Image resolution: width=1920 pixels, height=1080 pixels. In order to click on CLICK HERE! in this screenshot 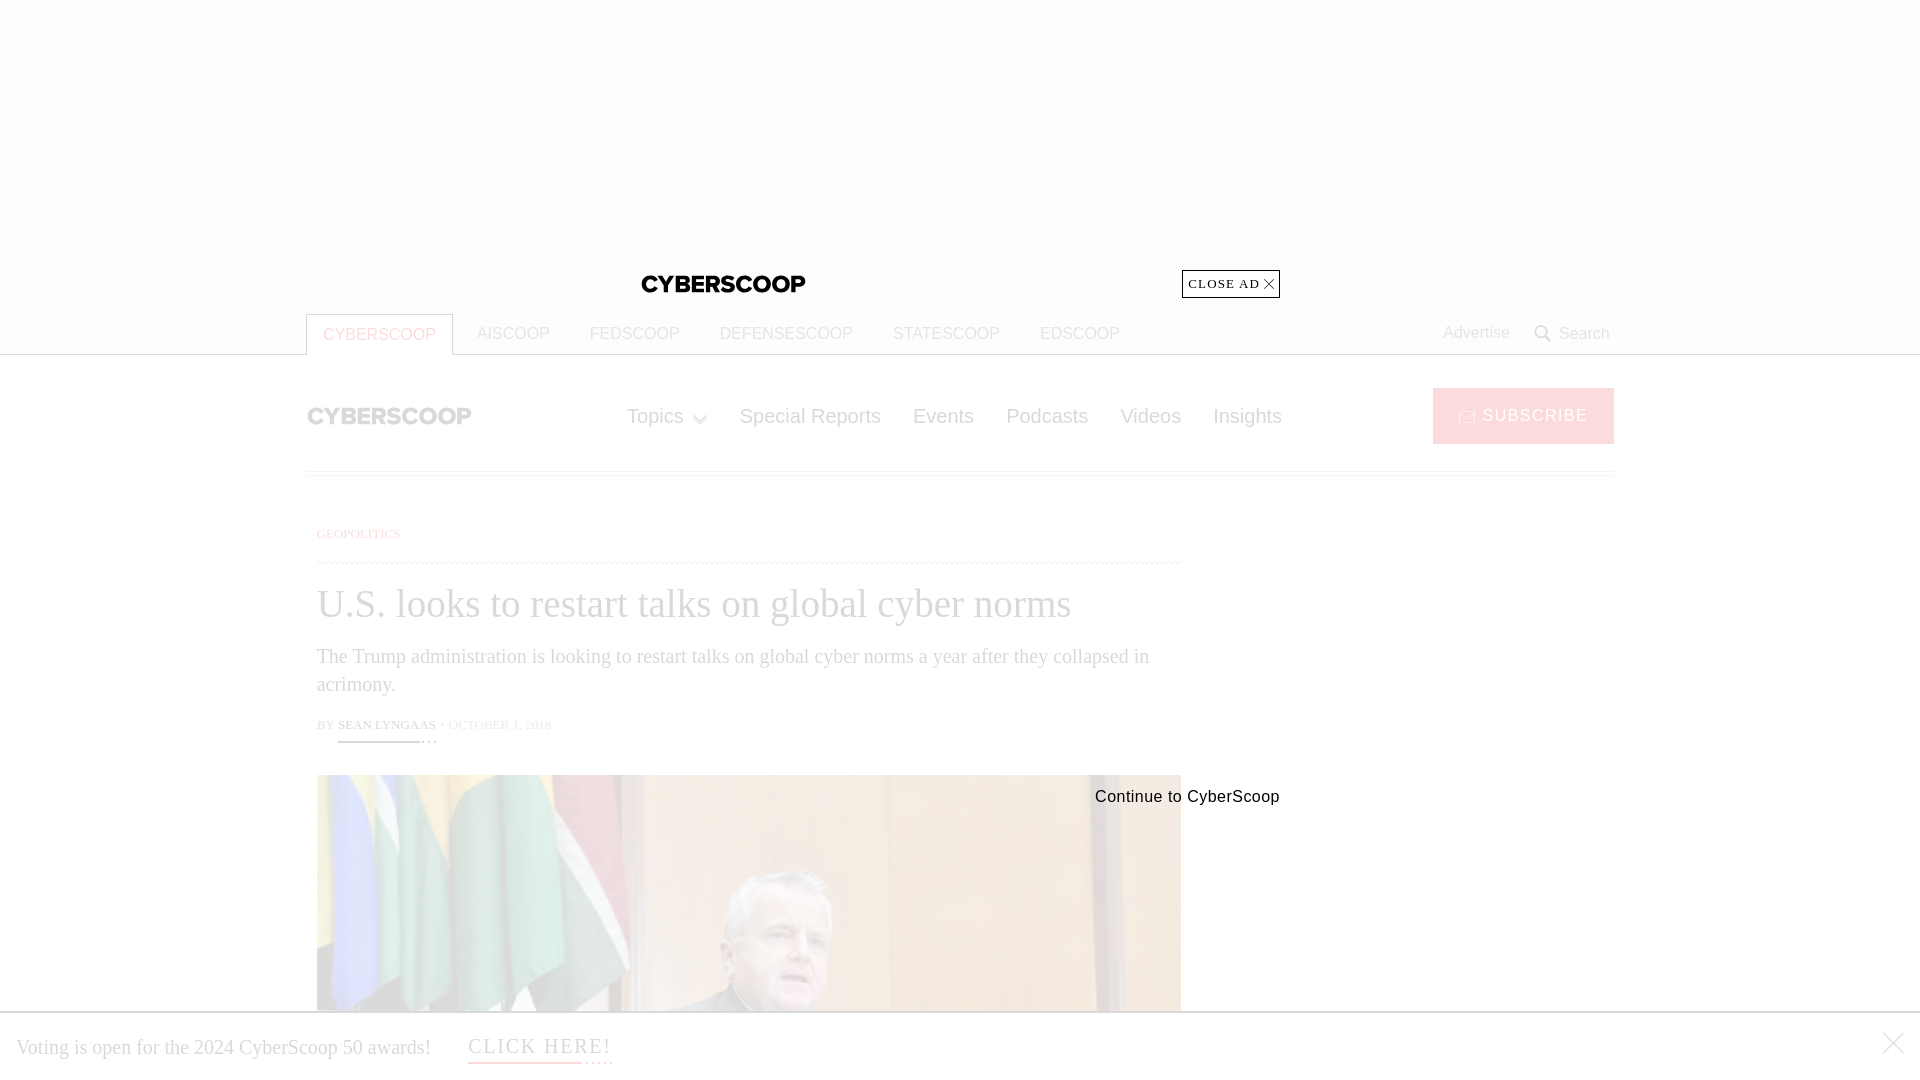, I will do `click(540, 1046)`.